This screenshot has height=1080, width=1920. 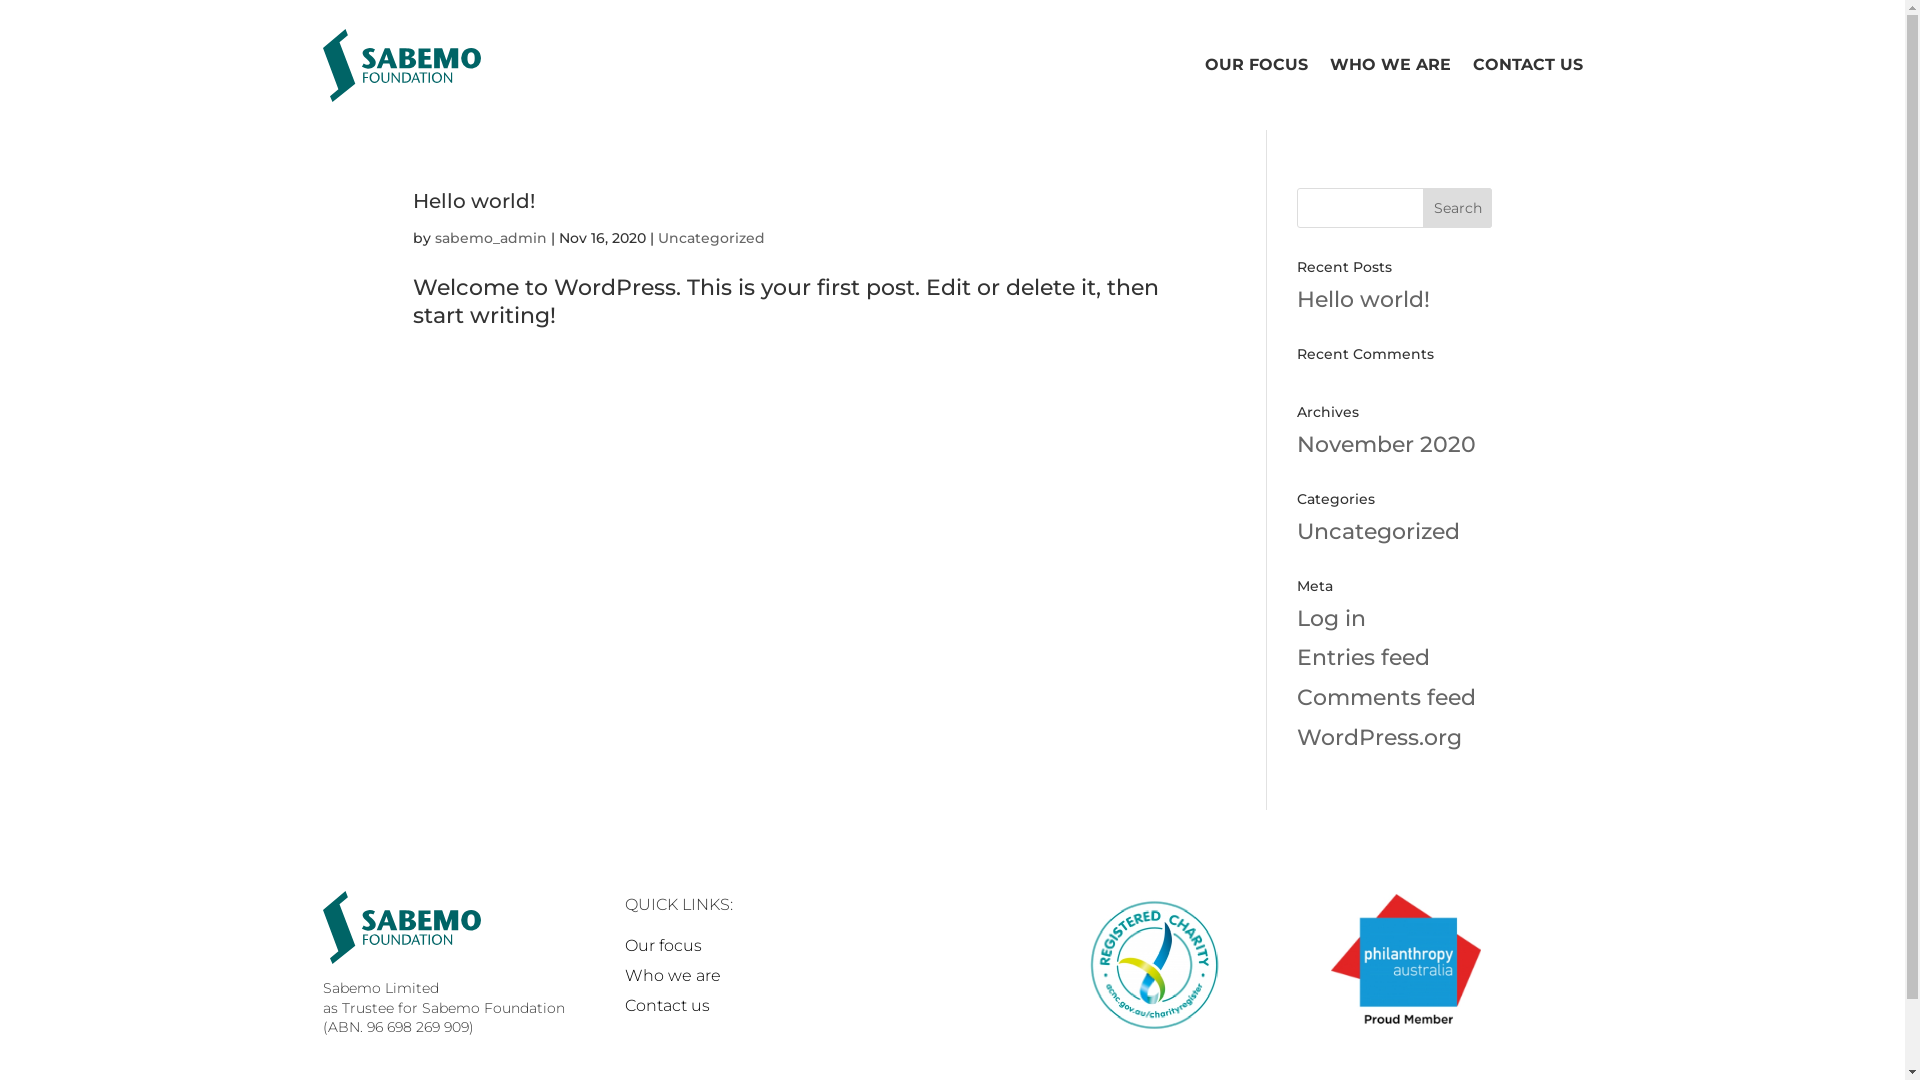 What do you see at coordinates (1386, 444) in the screenshot?
I see `November 2020` at bounding box center [1386, 444].